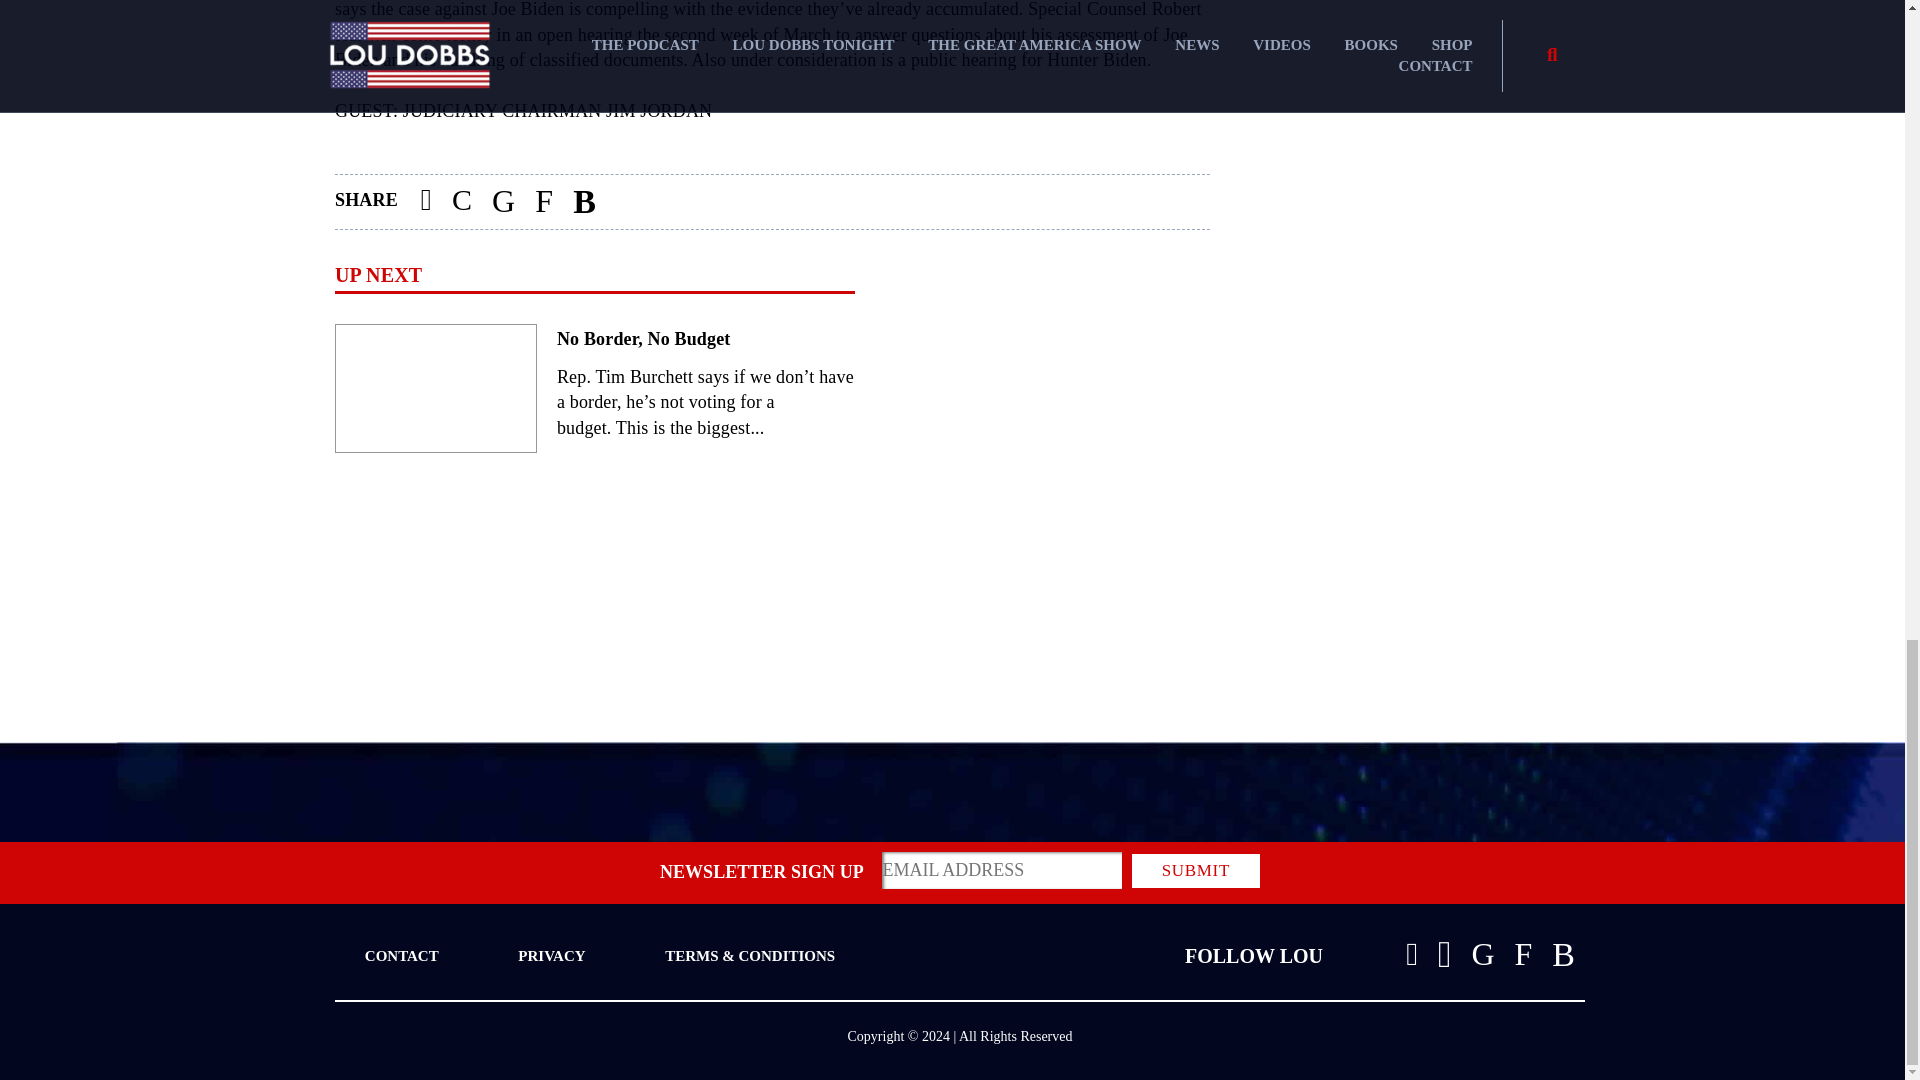 The width and height of the screenshot is (1920, 1080). Describe the element at coordinates (426, 202) in the screenshot. I see `Share on Facebook` at that location.